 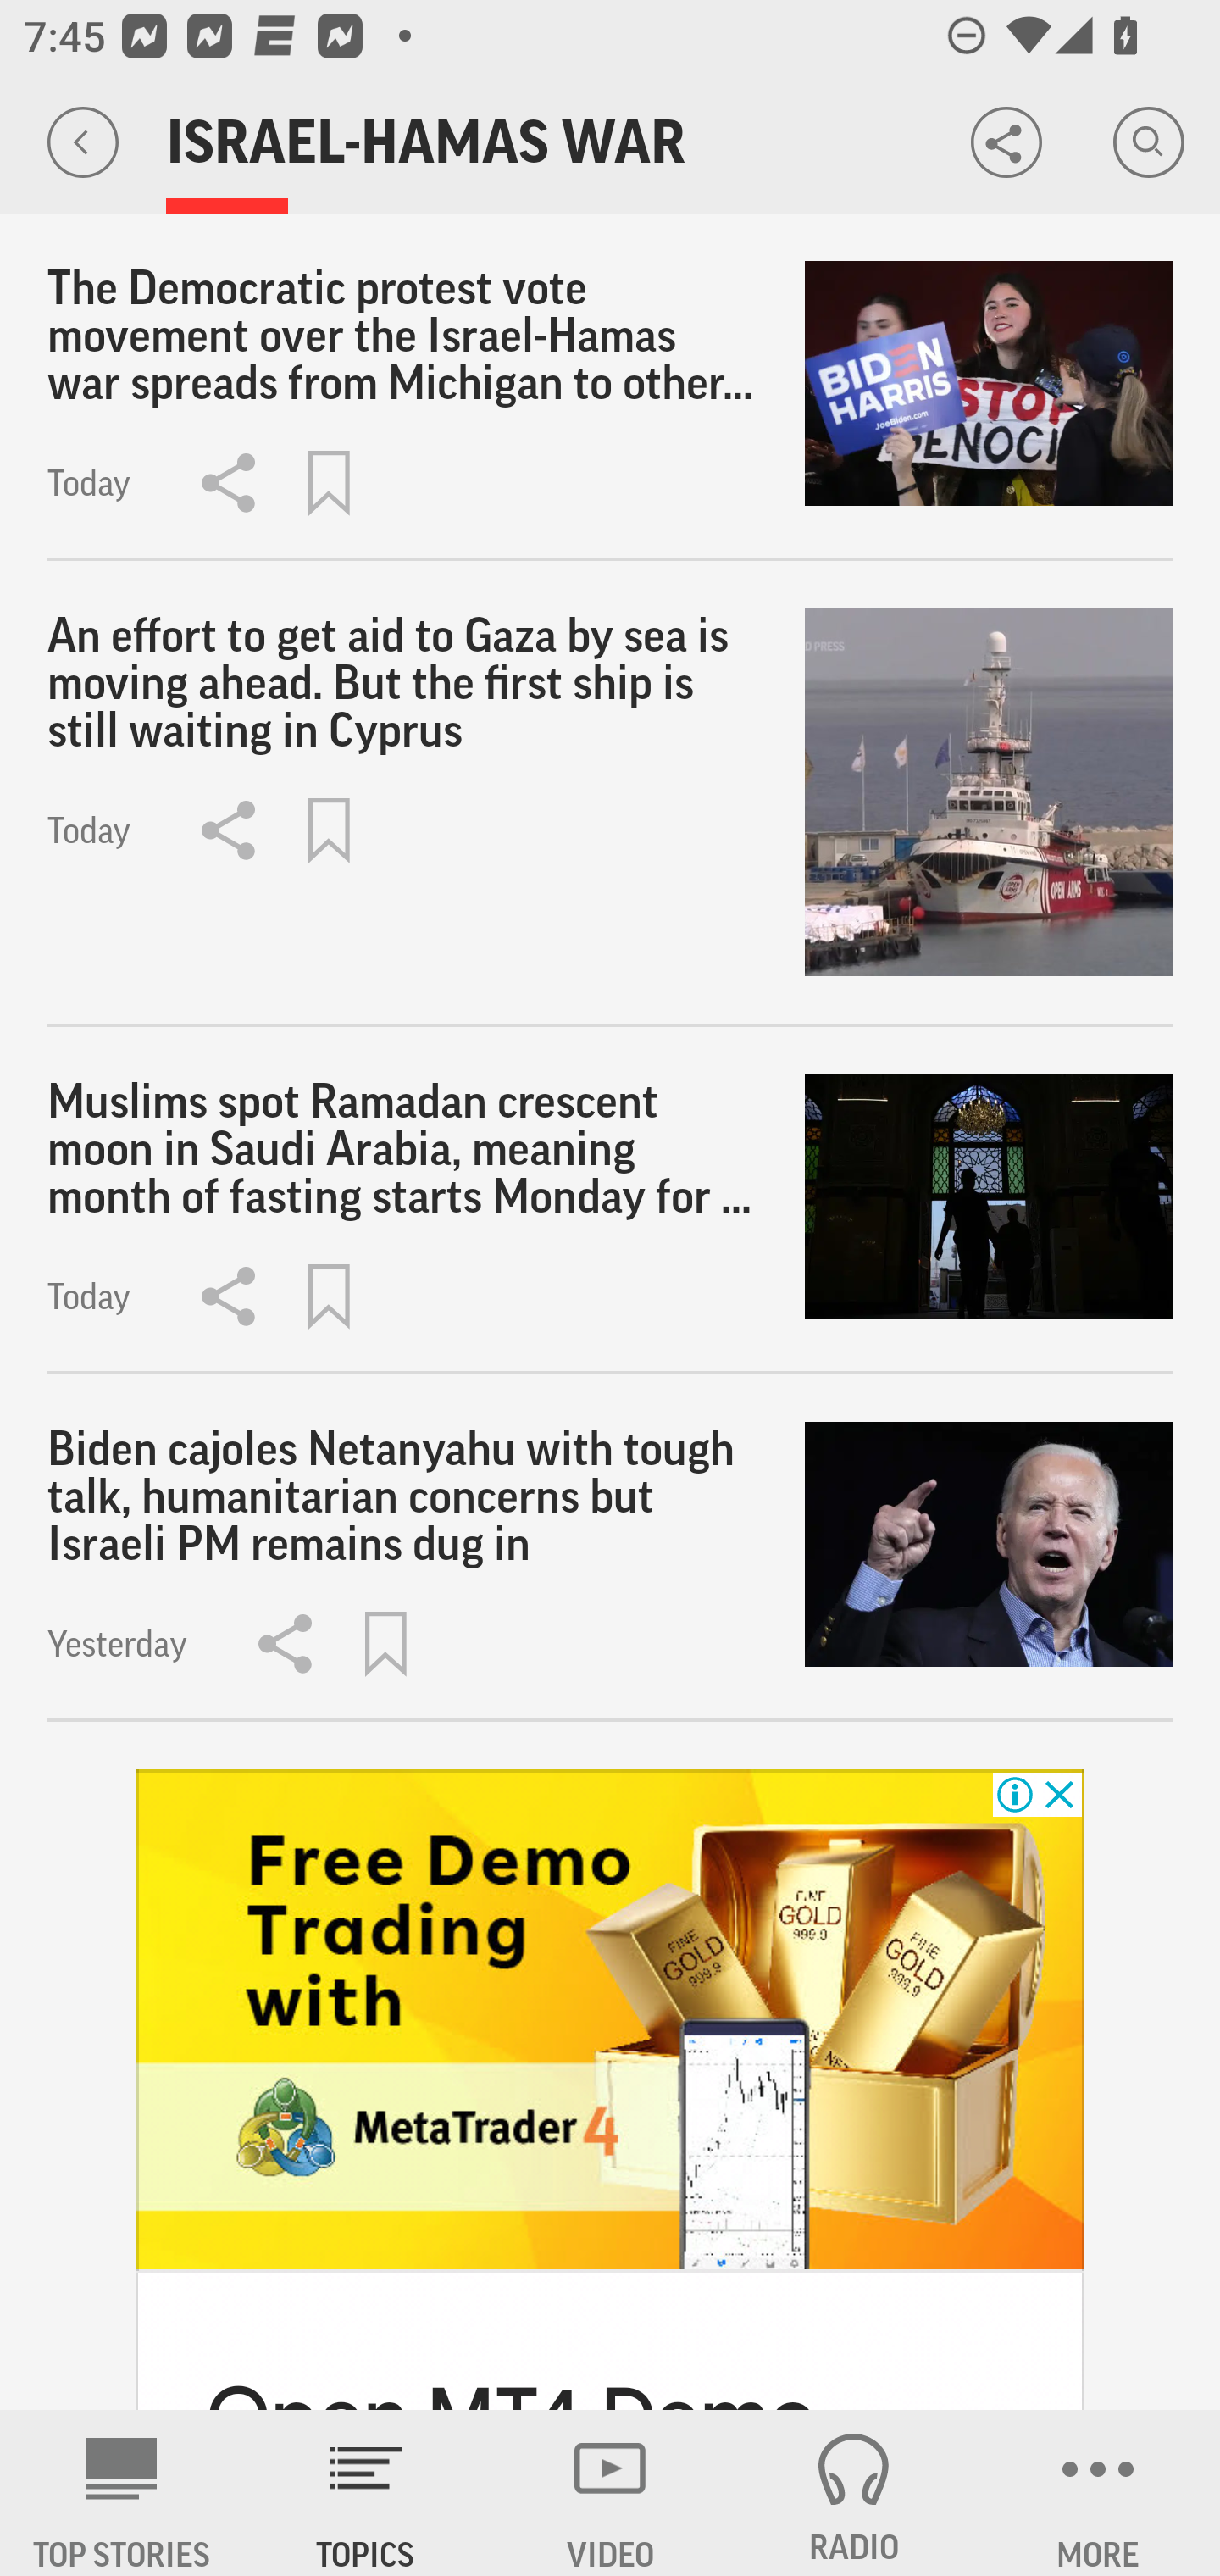 What do you see at coordinates (122, 2493) in the screenshot?
I see `AP News TOP STORIES` at bounding box center [122, 2493].